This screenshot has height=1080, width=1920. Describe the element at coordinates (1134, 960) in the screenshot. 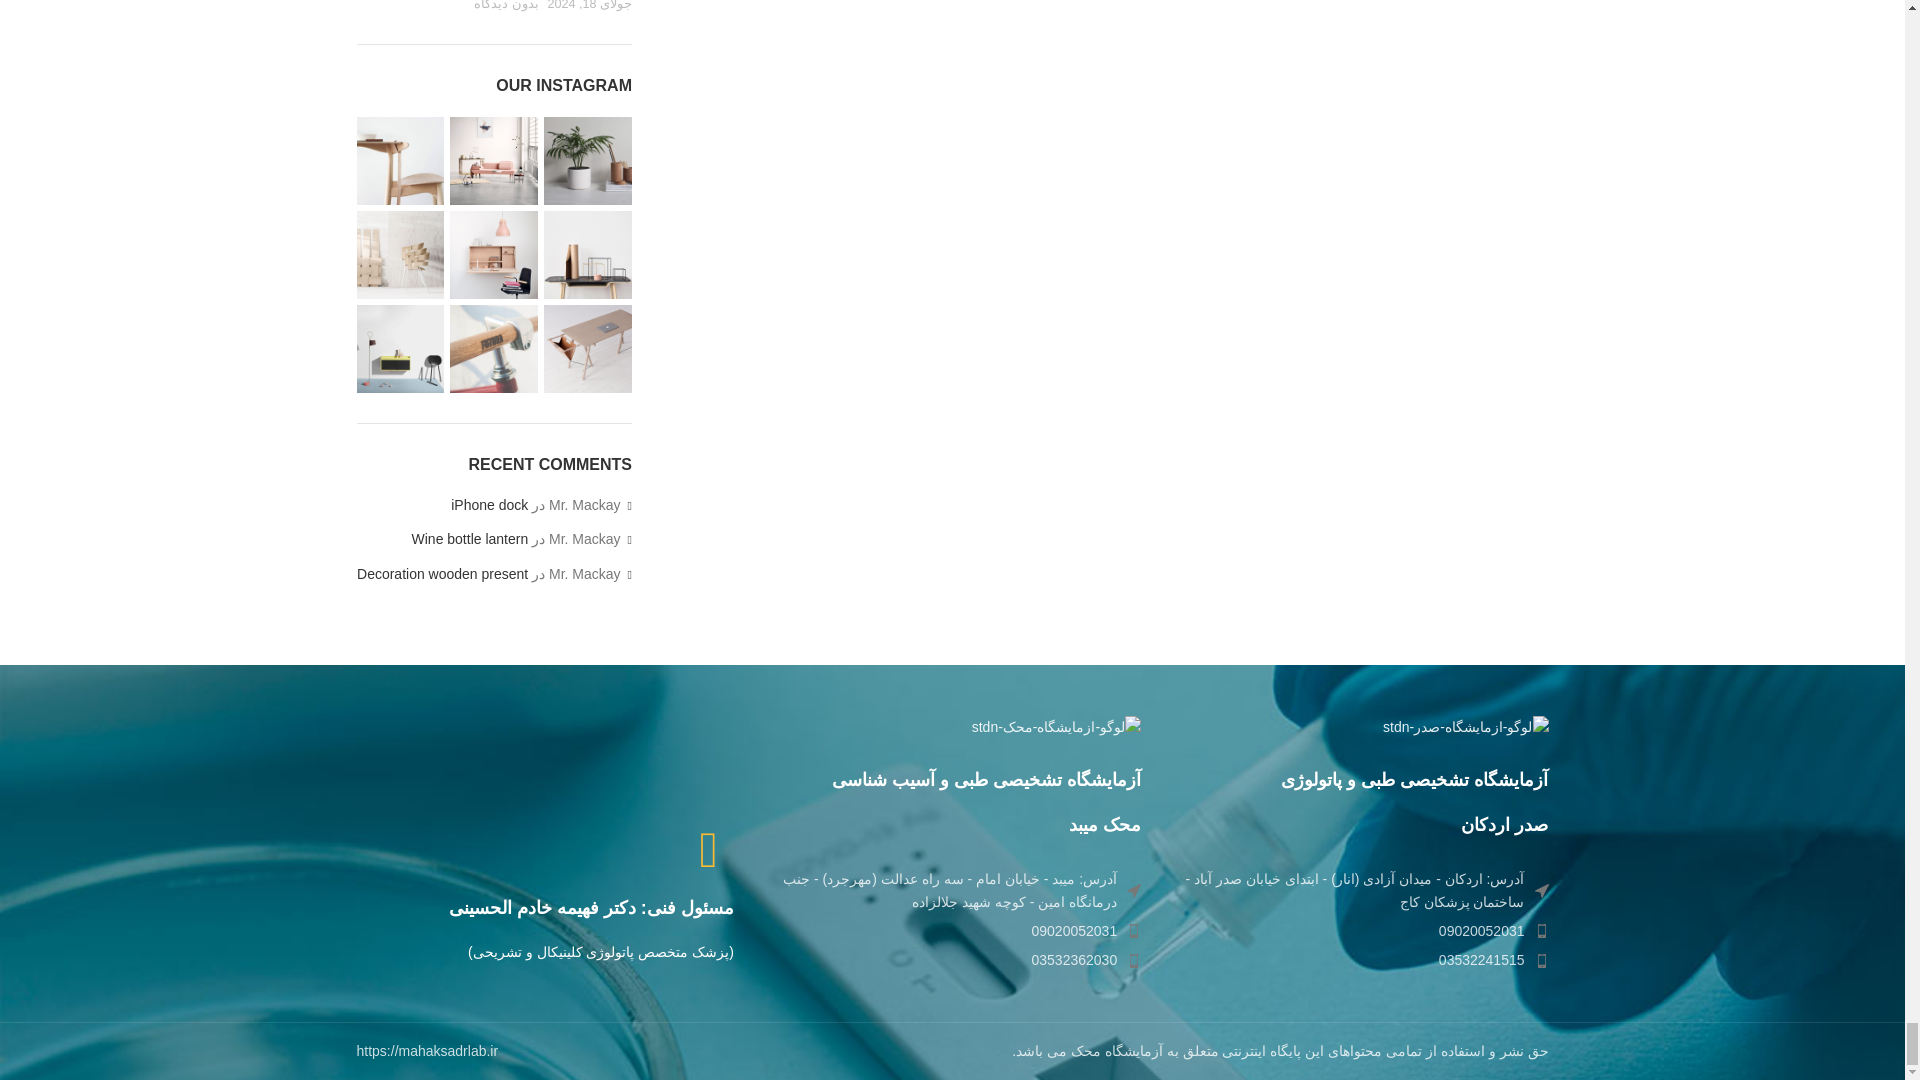

I see `wd-phone-dark` at that location.